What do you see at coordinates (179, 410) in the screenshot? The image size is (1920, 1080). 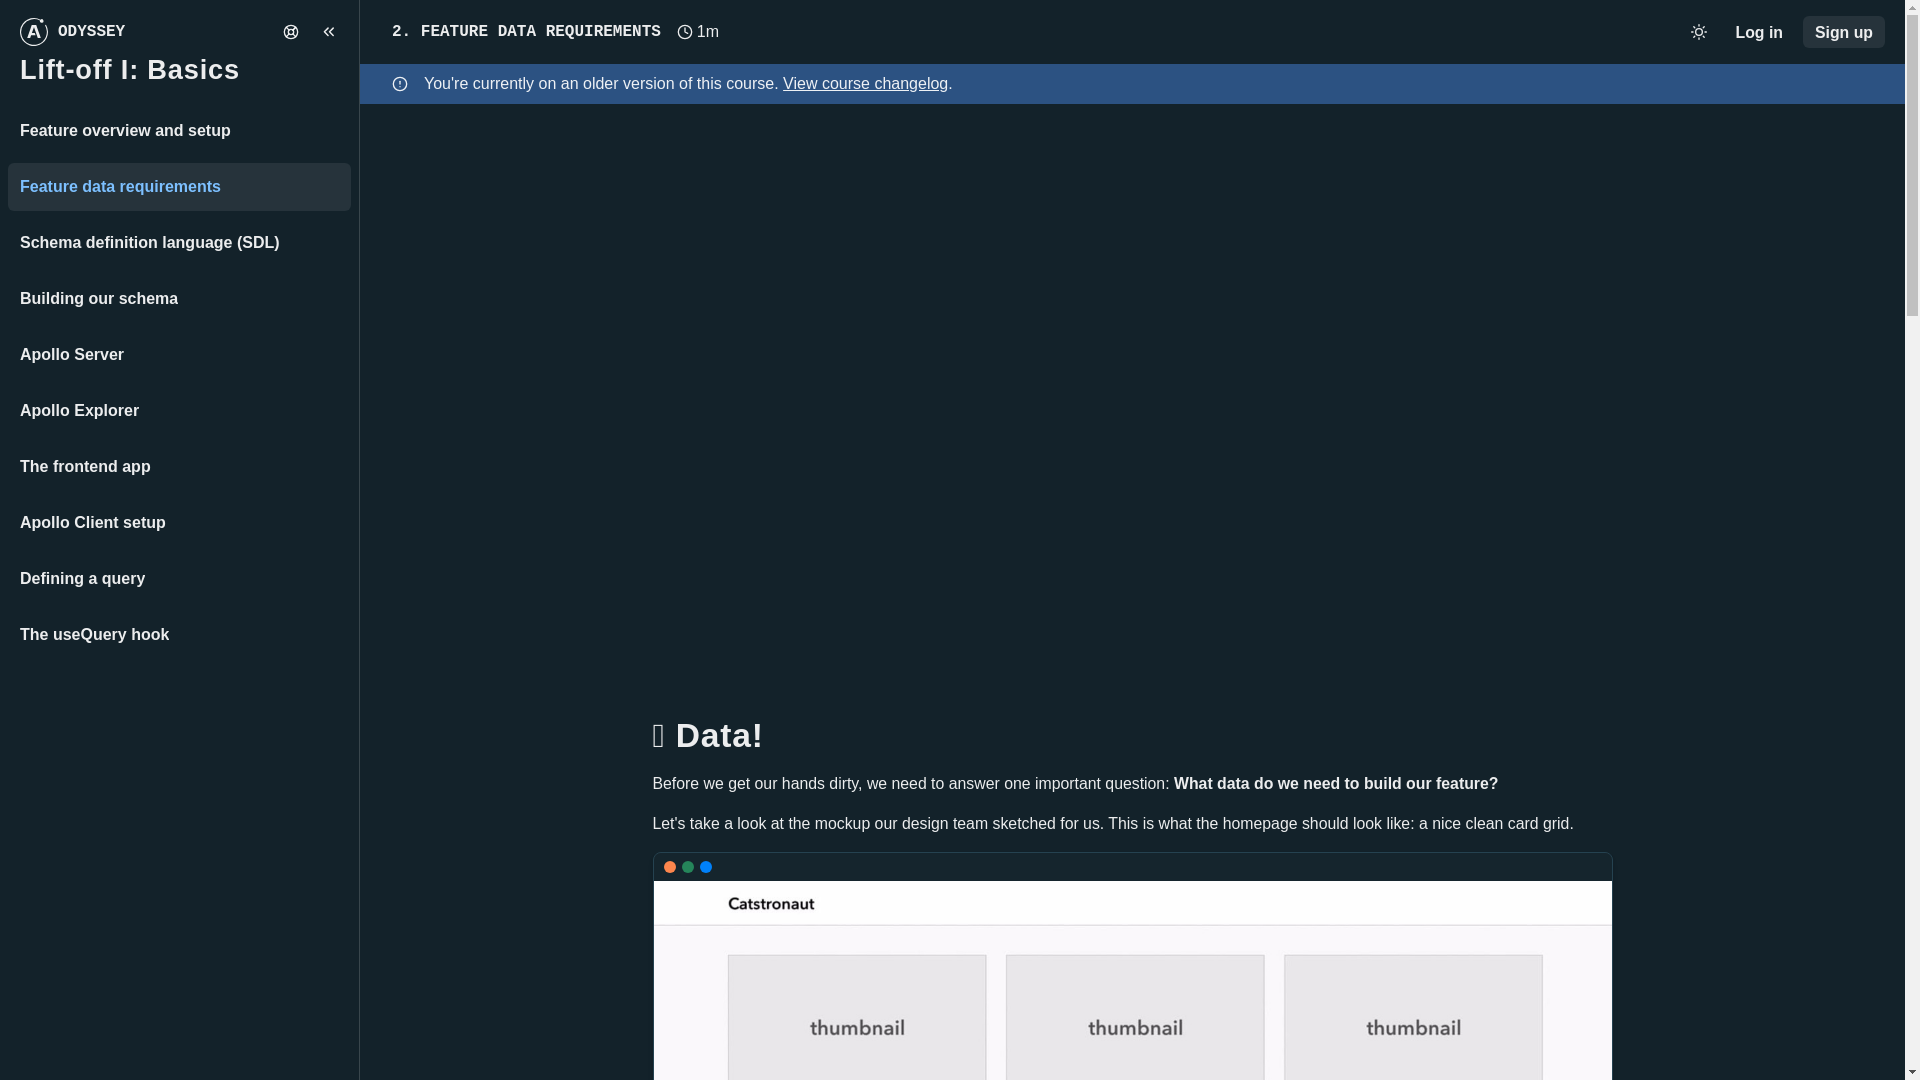 I see `Apollo Explorer` at bounding box center [179, 410].